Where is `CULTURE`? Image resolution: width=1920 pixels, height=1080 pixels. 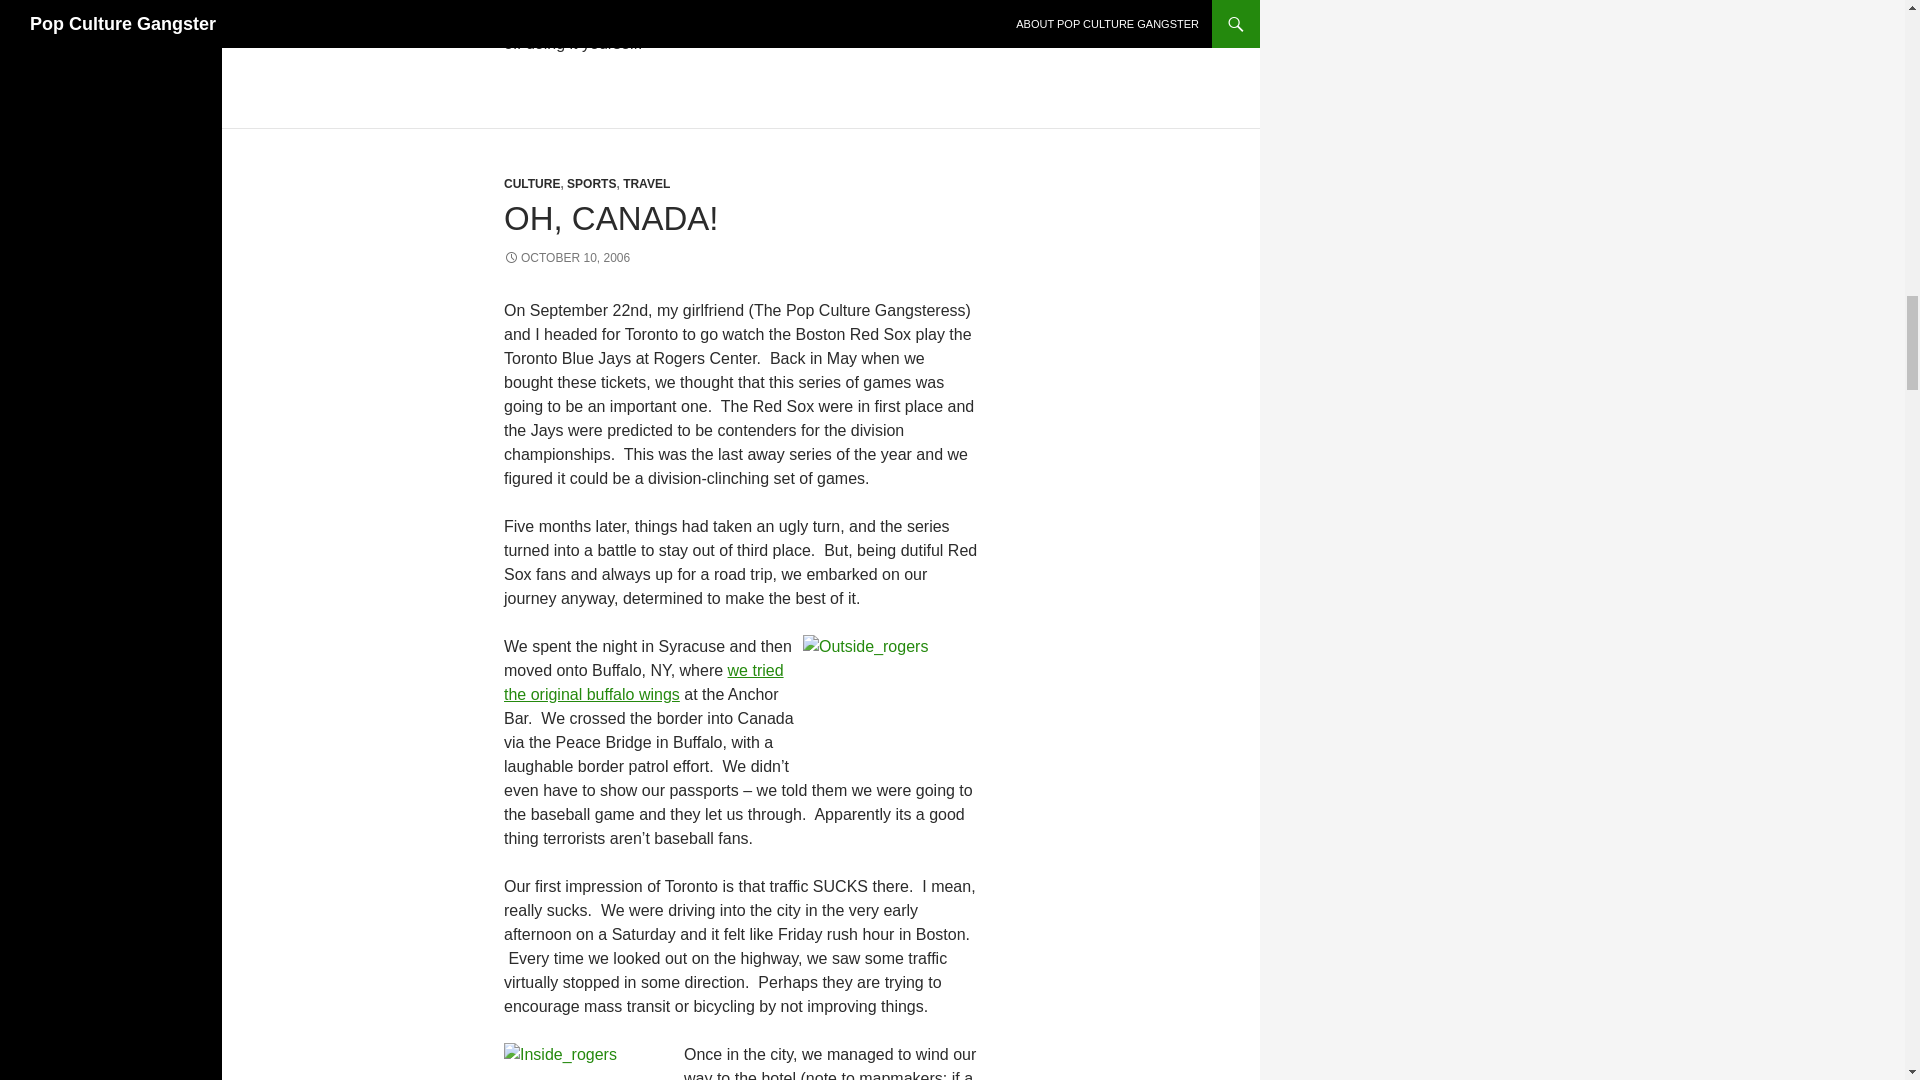
CULTURE is located at coordinates (532, 184).